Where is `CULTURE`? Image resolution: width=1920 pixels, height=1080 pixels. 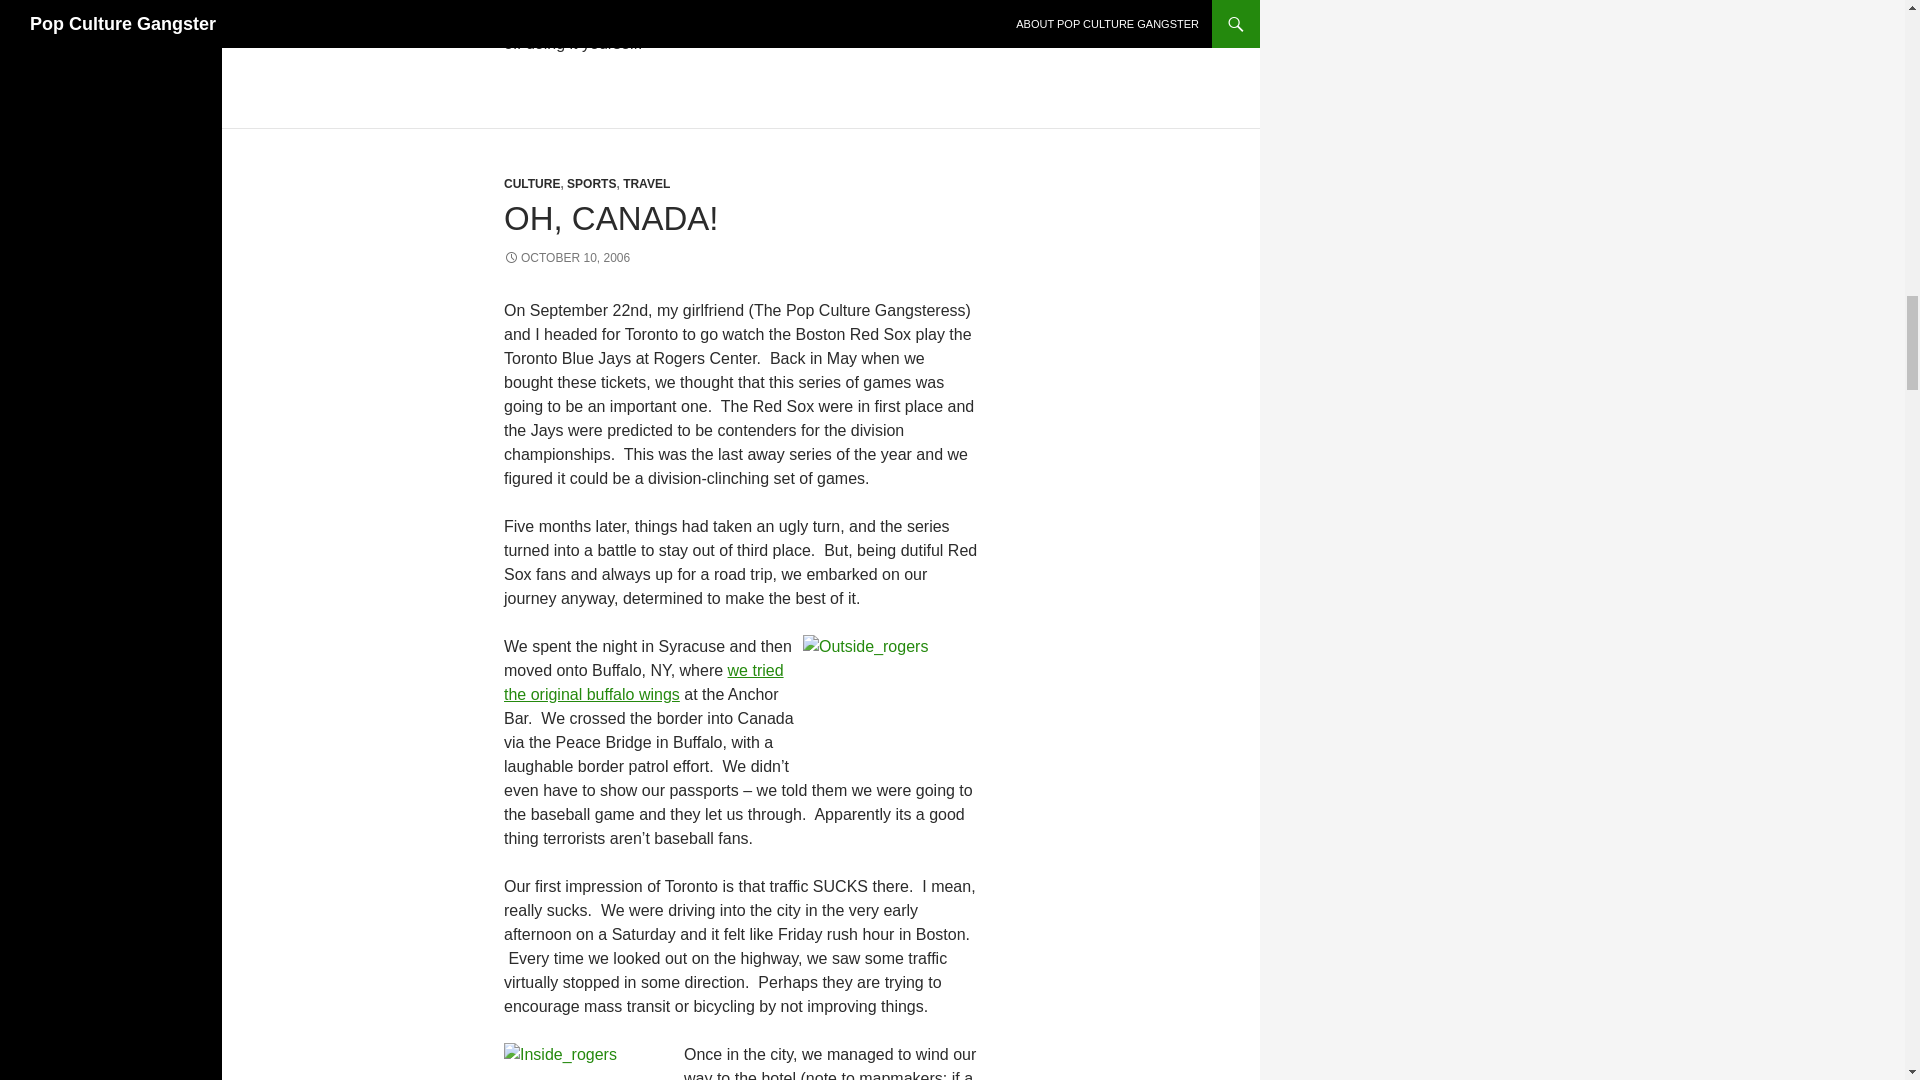
CULTURE is located at coordinates (532, 184).